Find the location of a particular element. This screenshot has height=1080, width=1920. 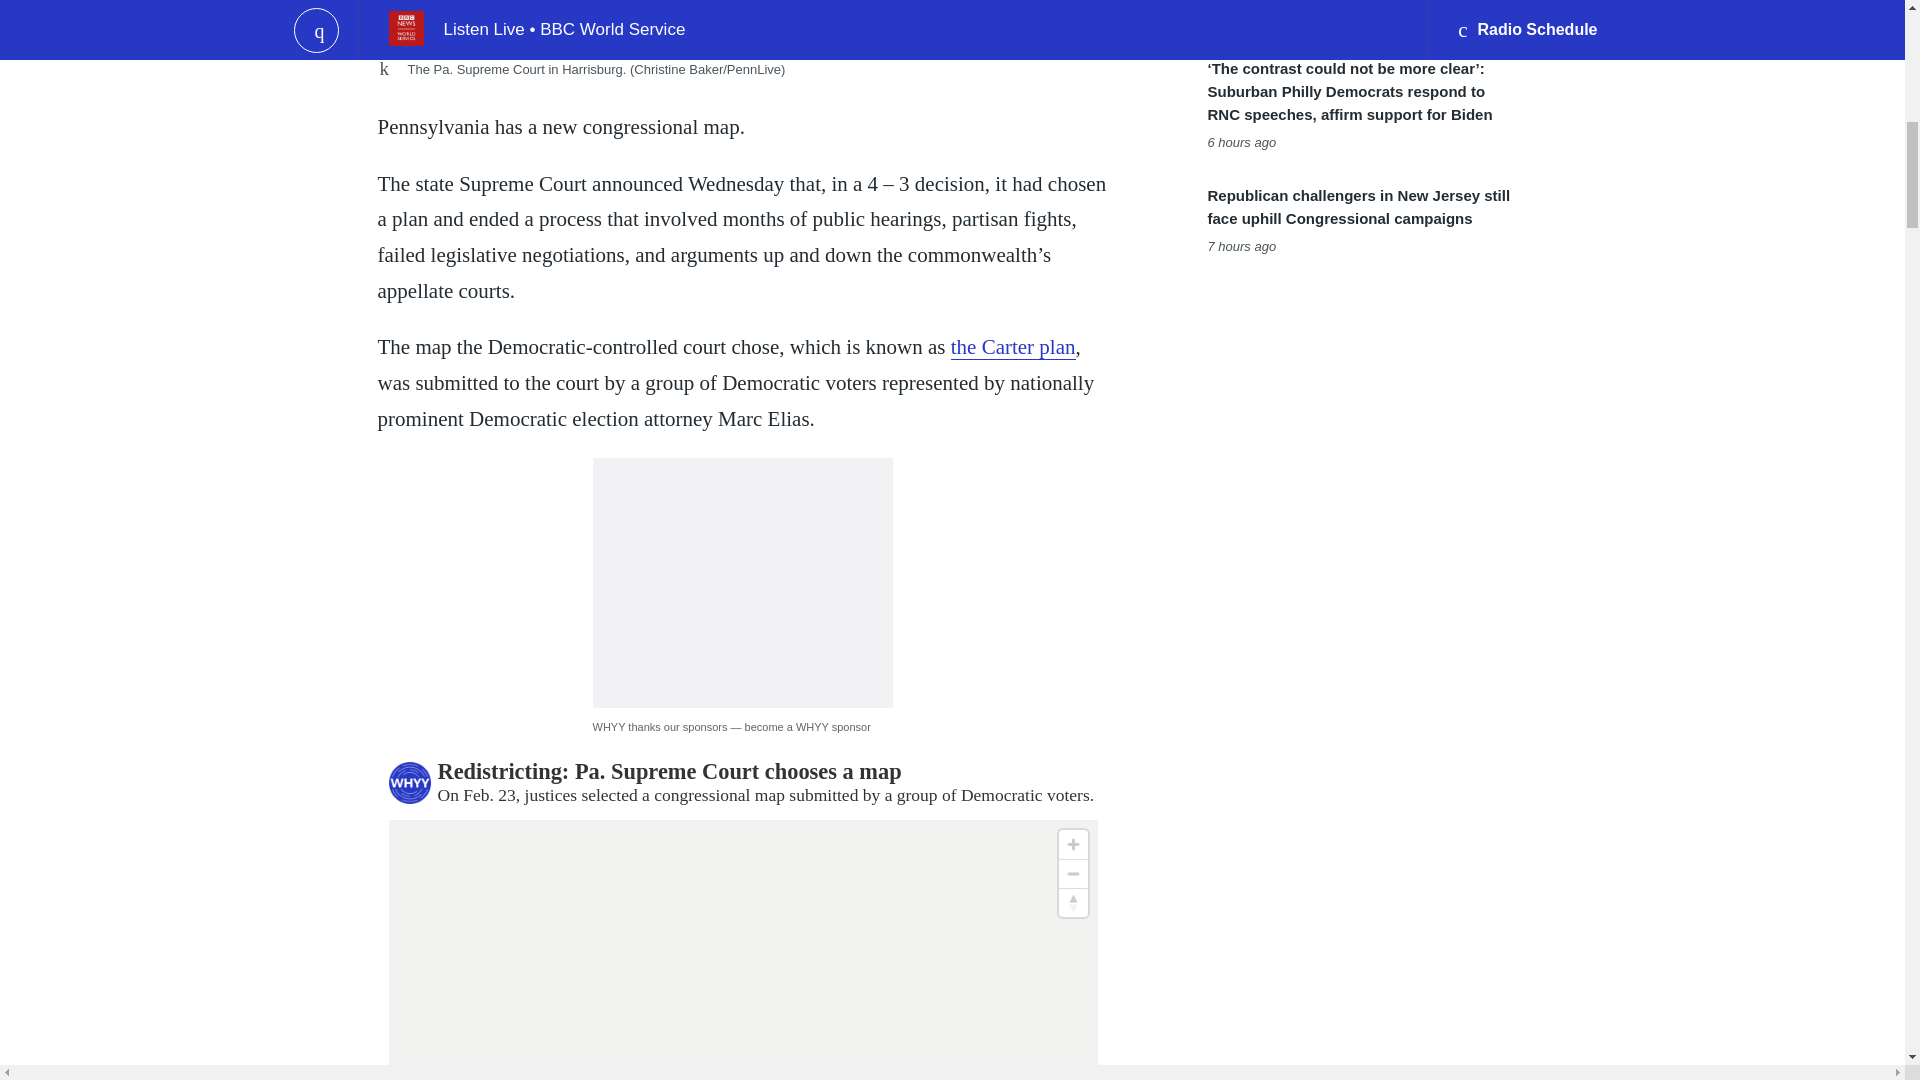

Rooms of power in the Capitol is located at coordinates (742, 22).